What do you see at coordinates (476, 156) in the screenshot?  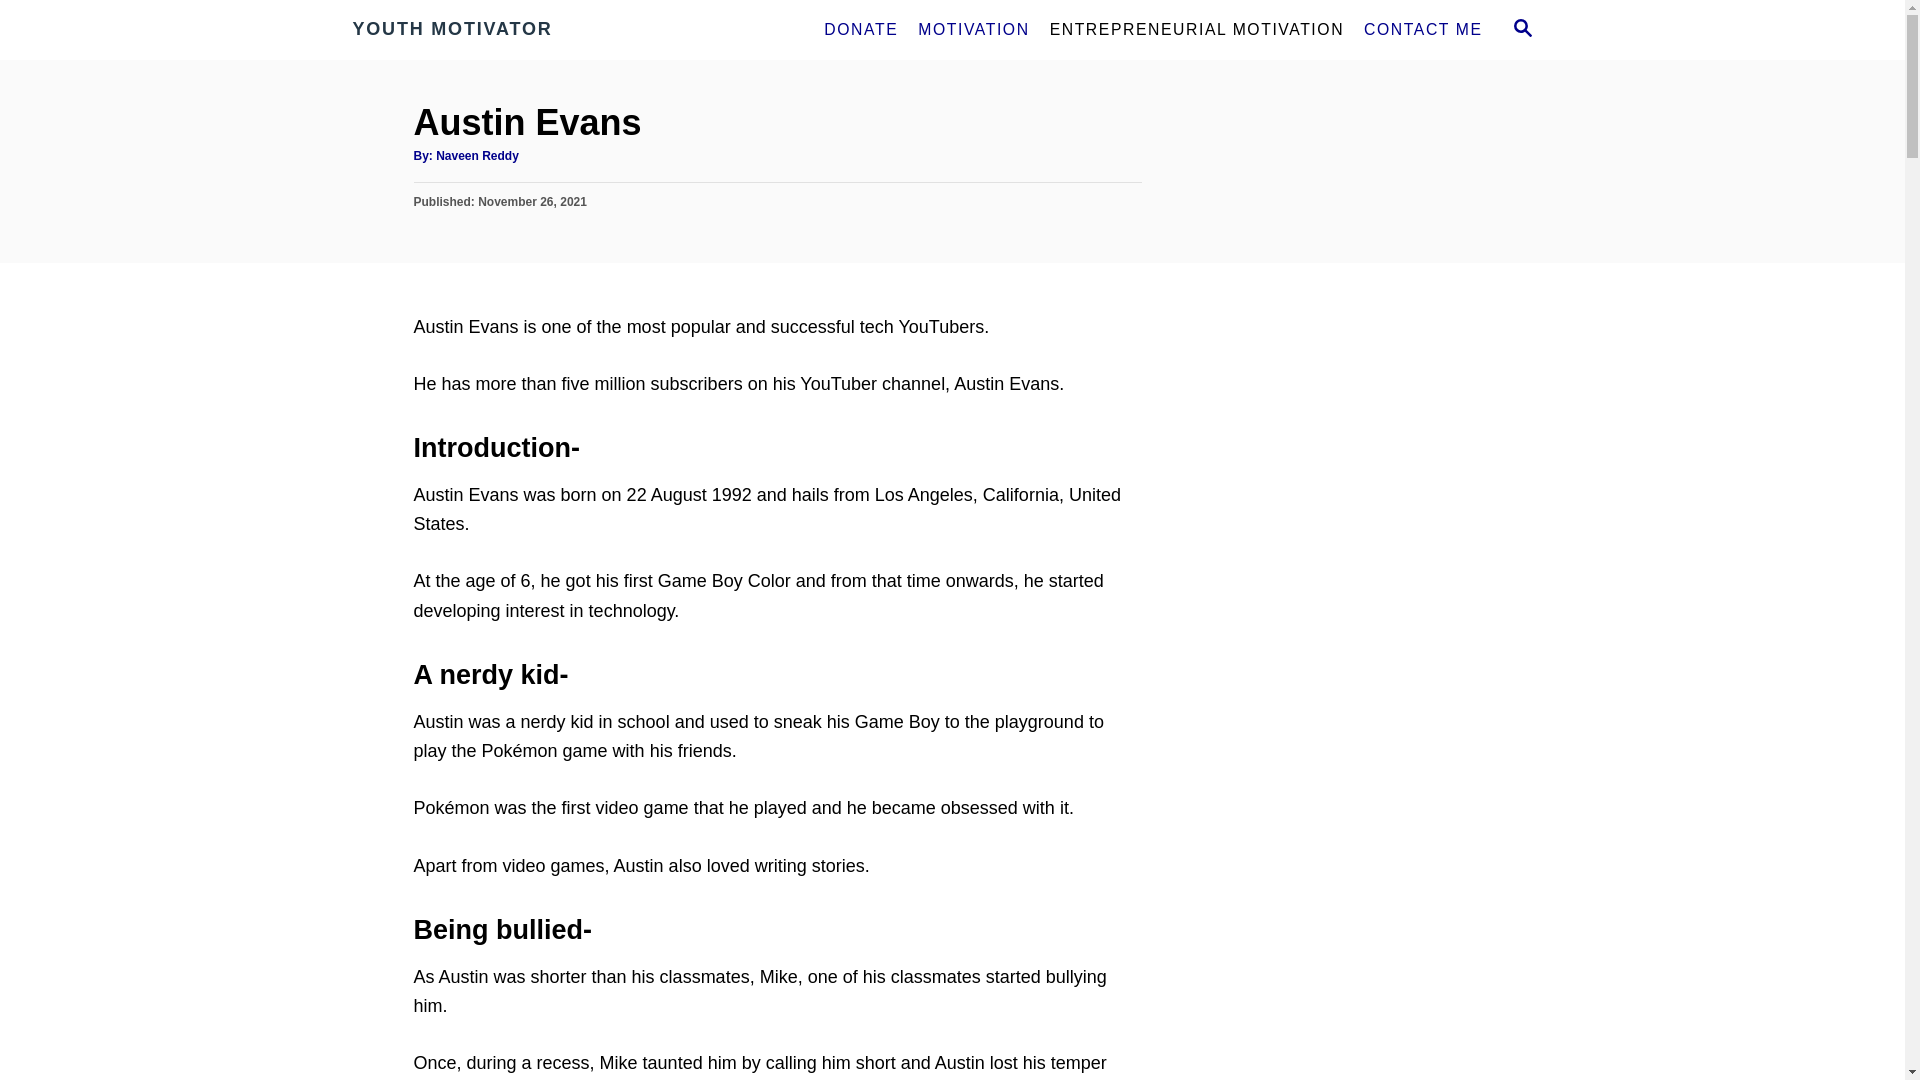 I see `Naveen Reddy` at bounding box center [476, 156].